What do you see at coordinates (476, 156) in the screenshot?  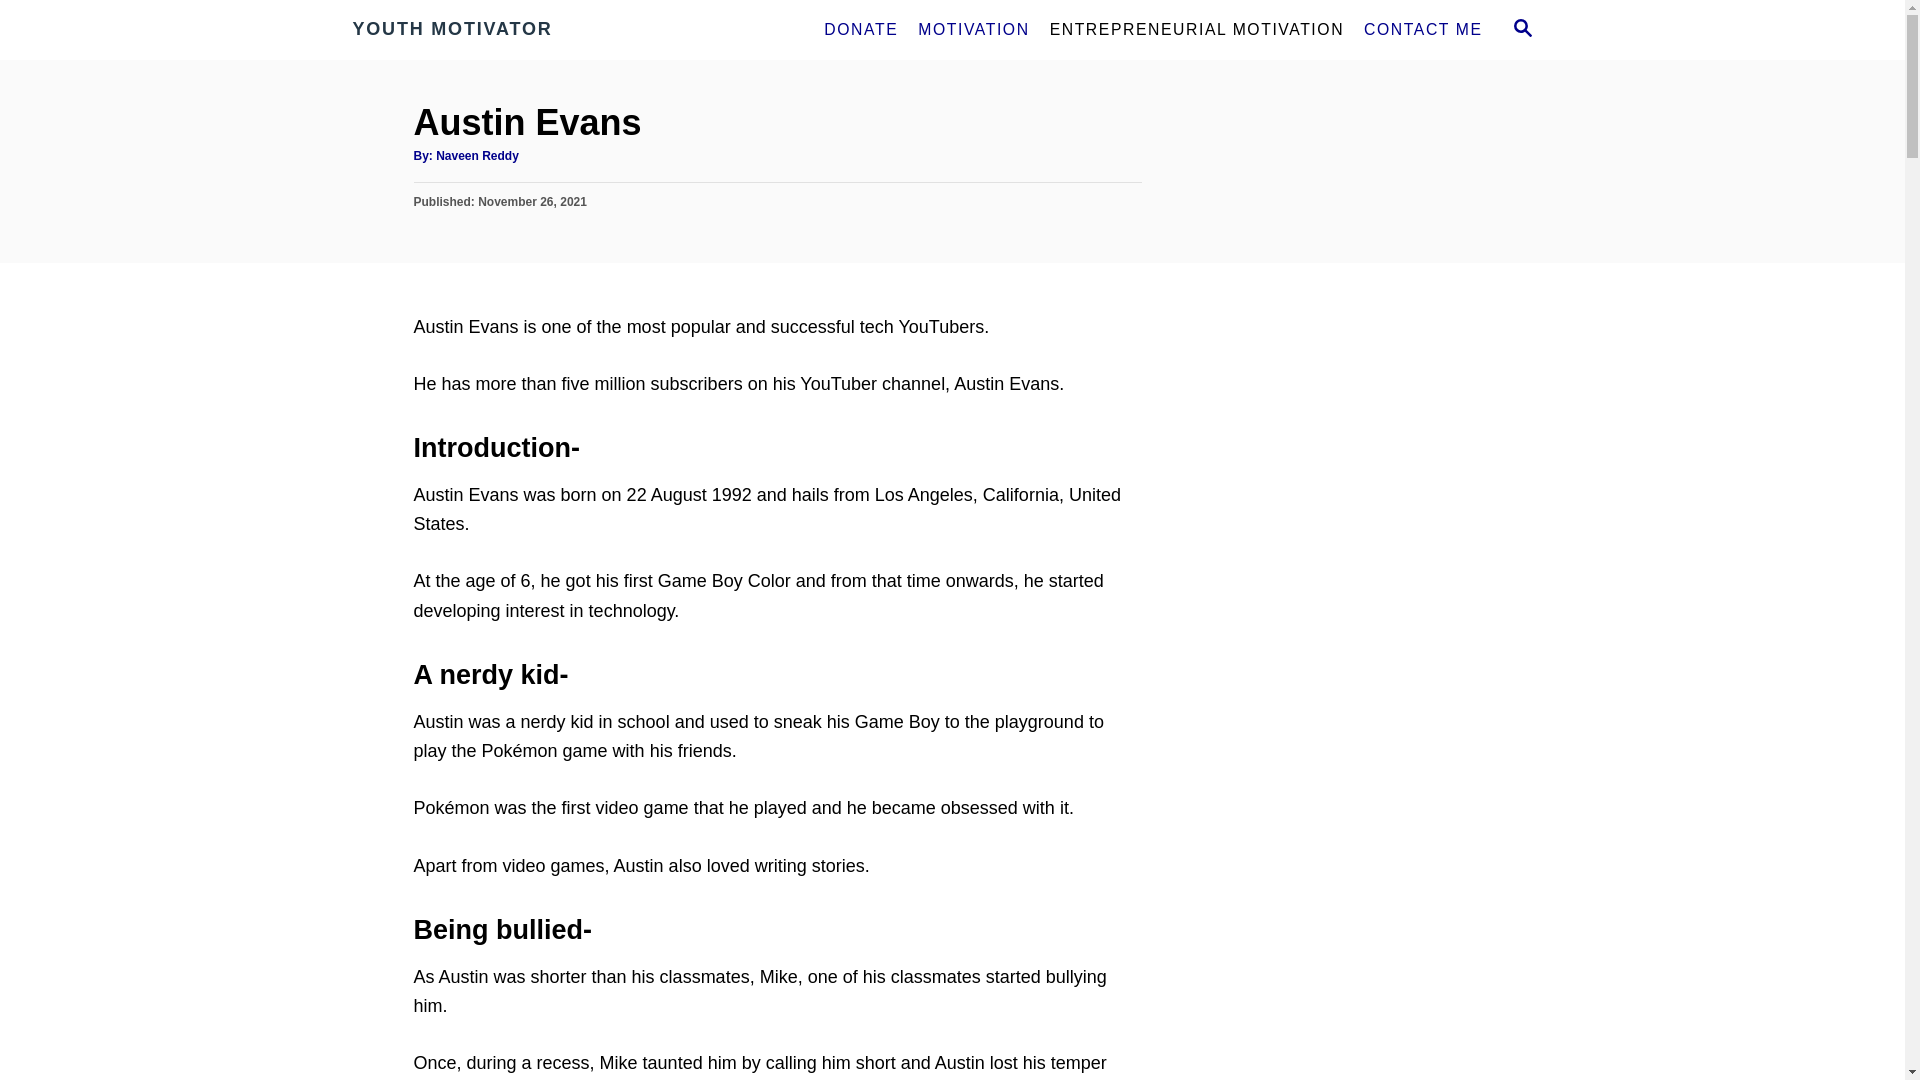 I see `Naveen Reddy` at bounding box center [476, 156].